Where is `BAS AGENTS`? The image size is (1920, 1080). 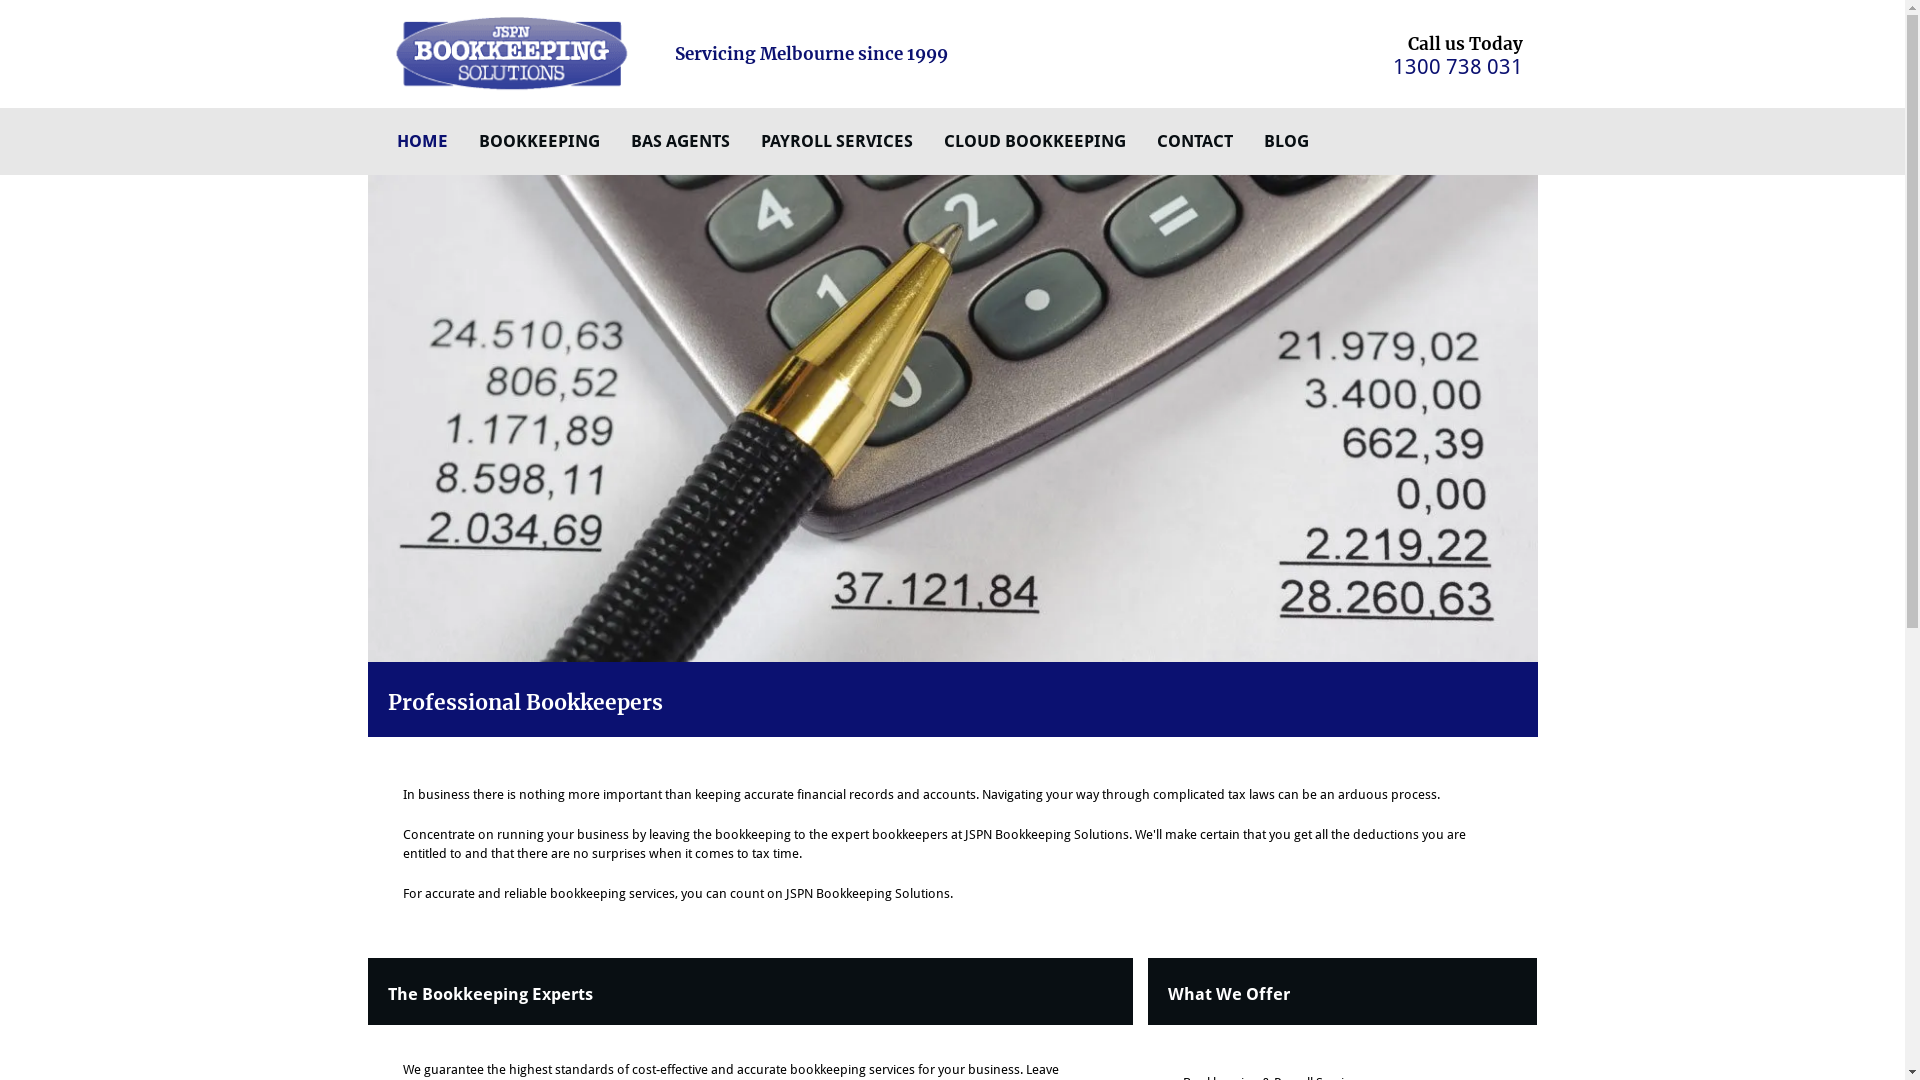 BAS AGENTS is located at coordinates (680, 142).